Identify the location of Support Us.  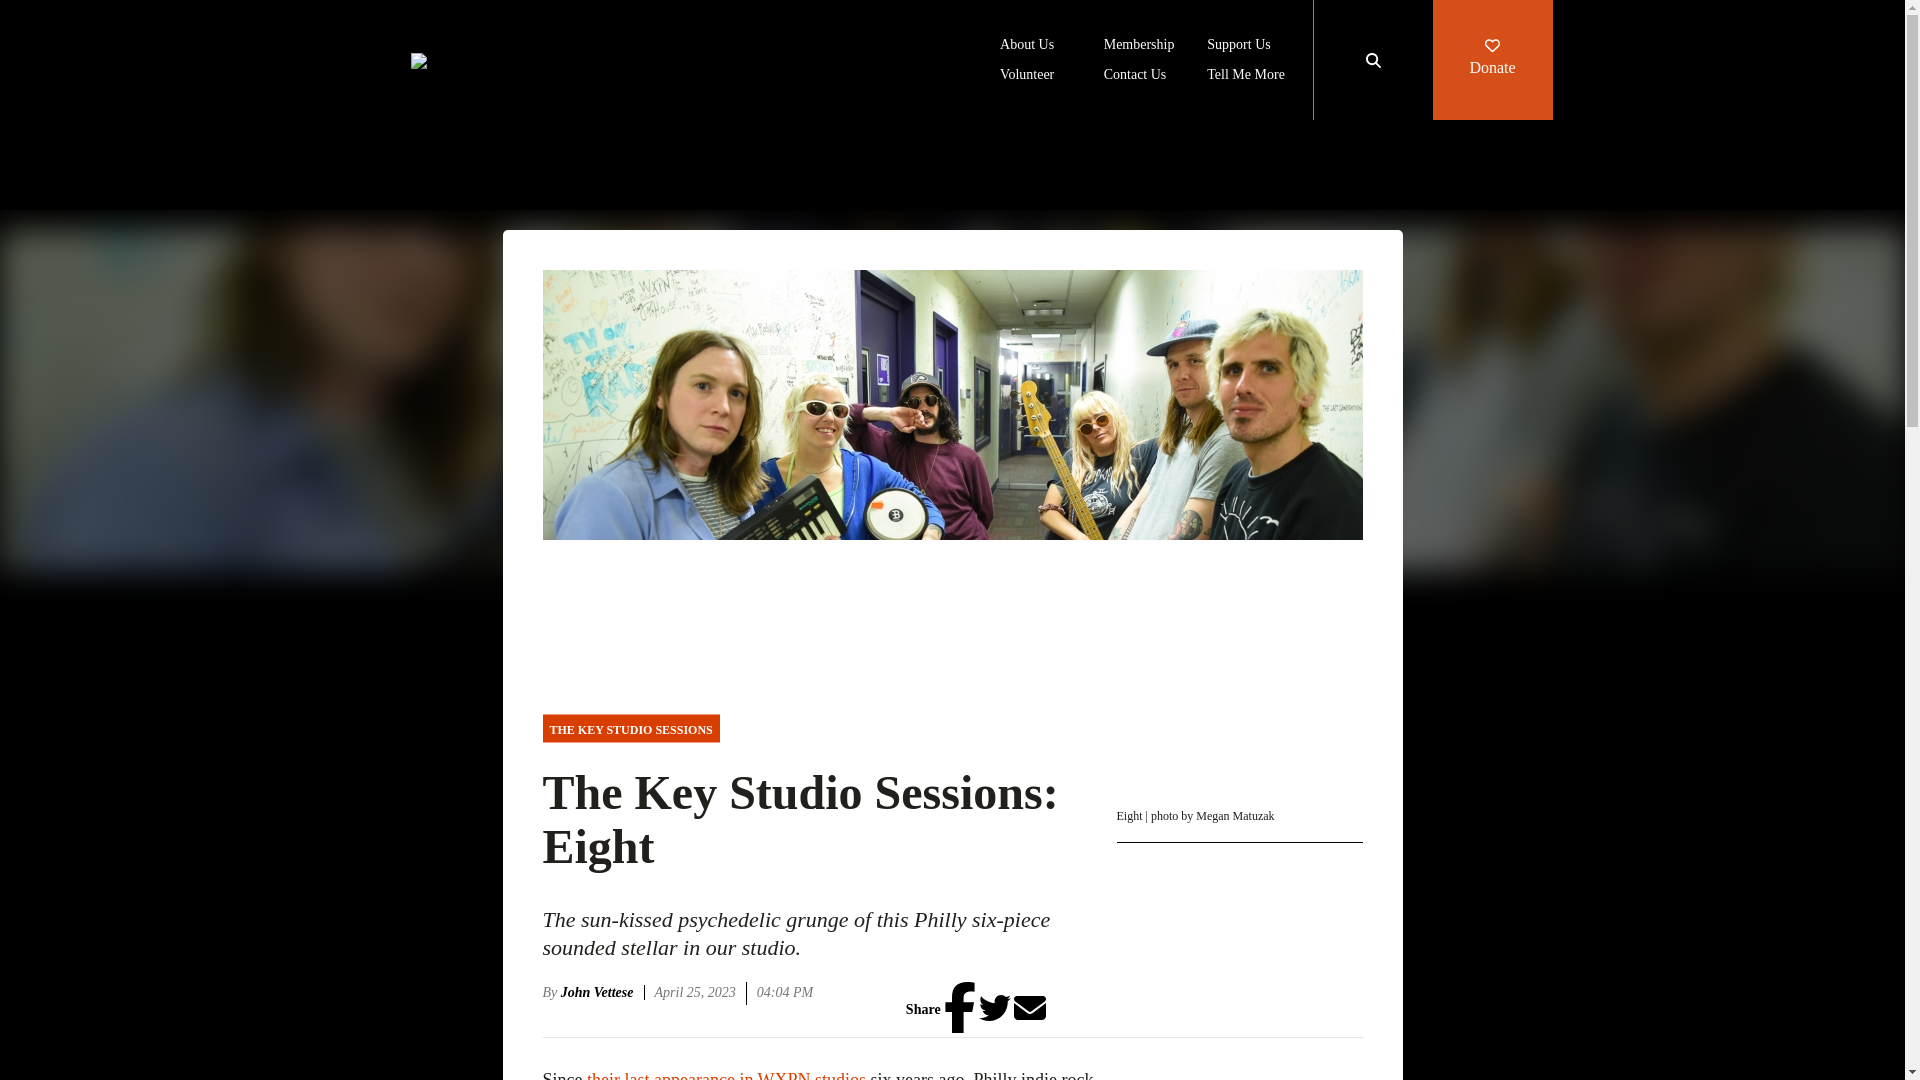
(1238, 46).